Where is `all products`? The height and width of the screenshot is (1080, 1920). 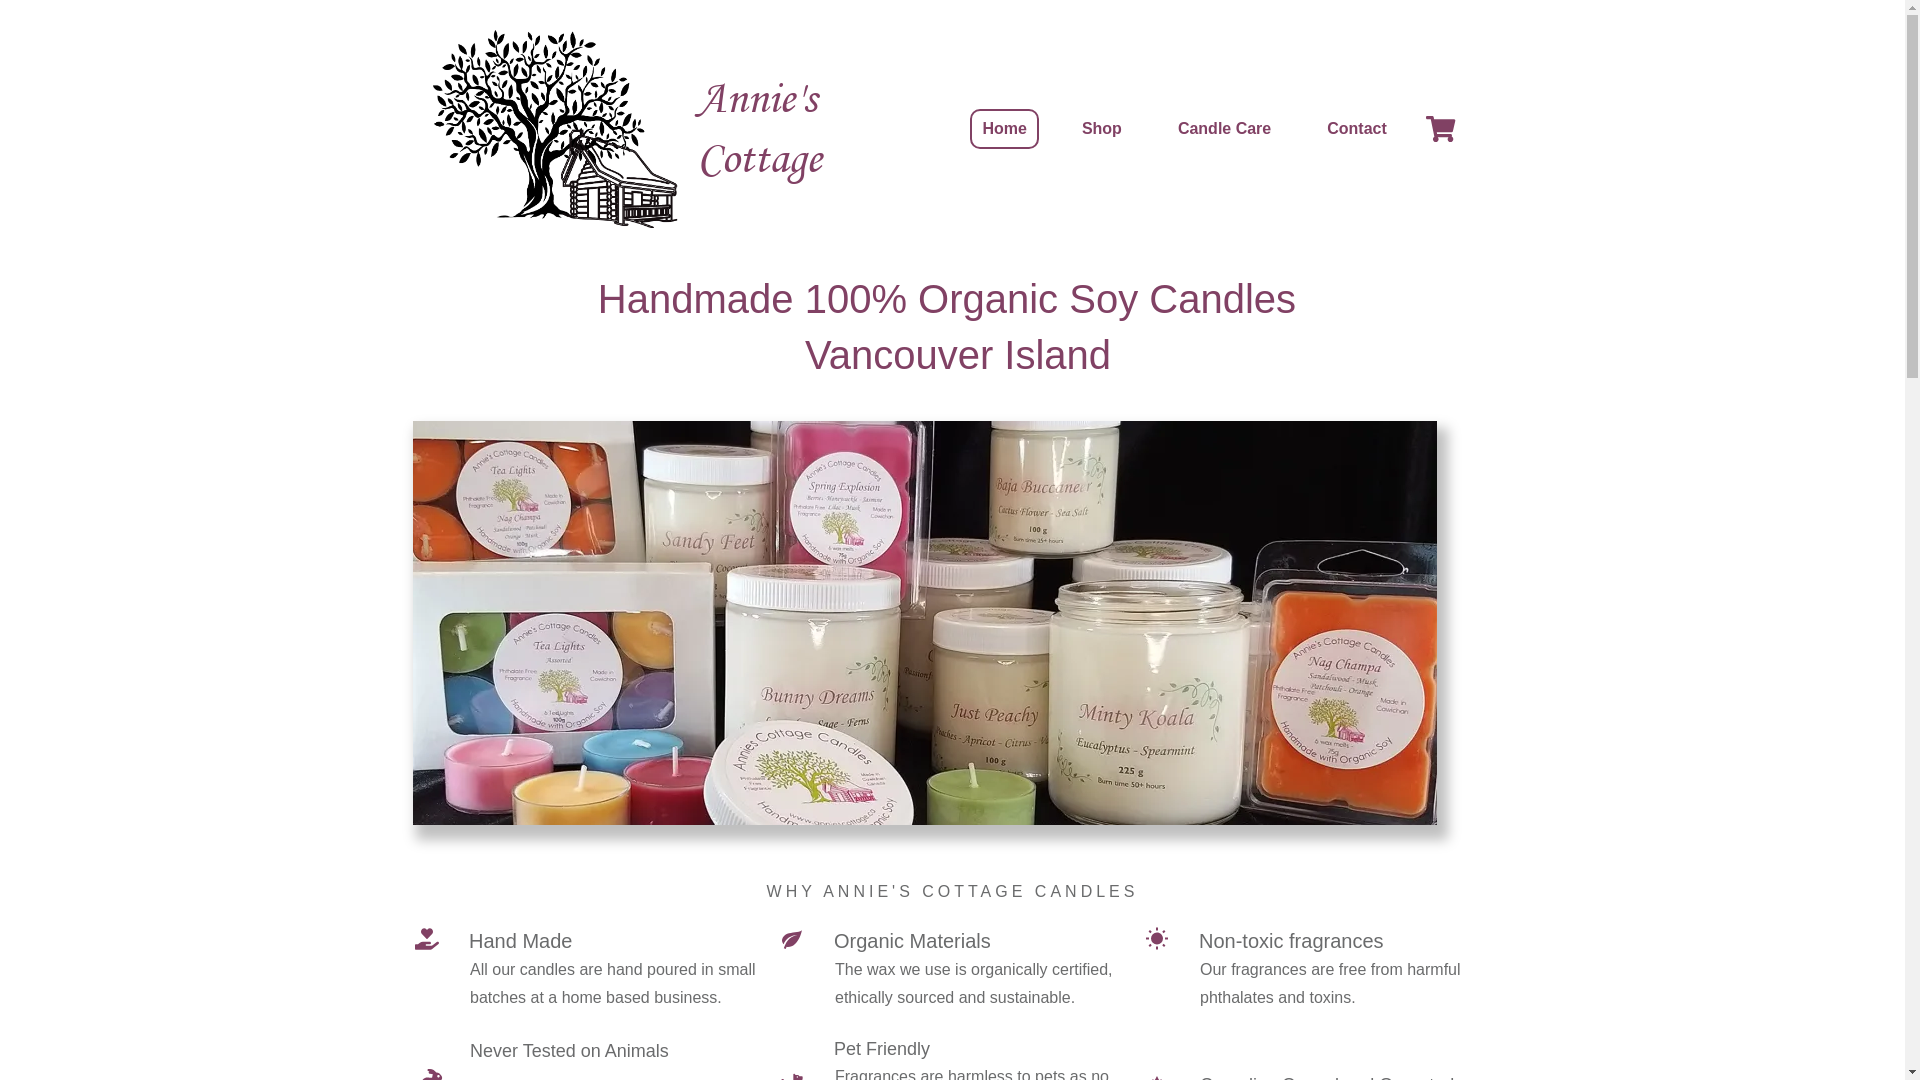
all products is located at coordinates (924, 629).